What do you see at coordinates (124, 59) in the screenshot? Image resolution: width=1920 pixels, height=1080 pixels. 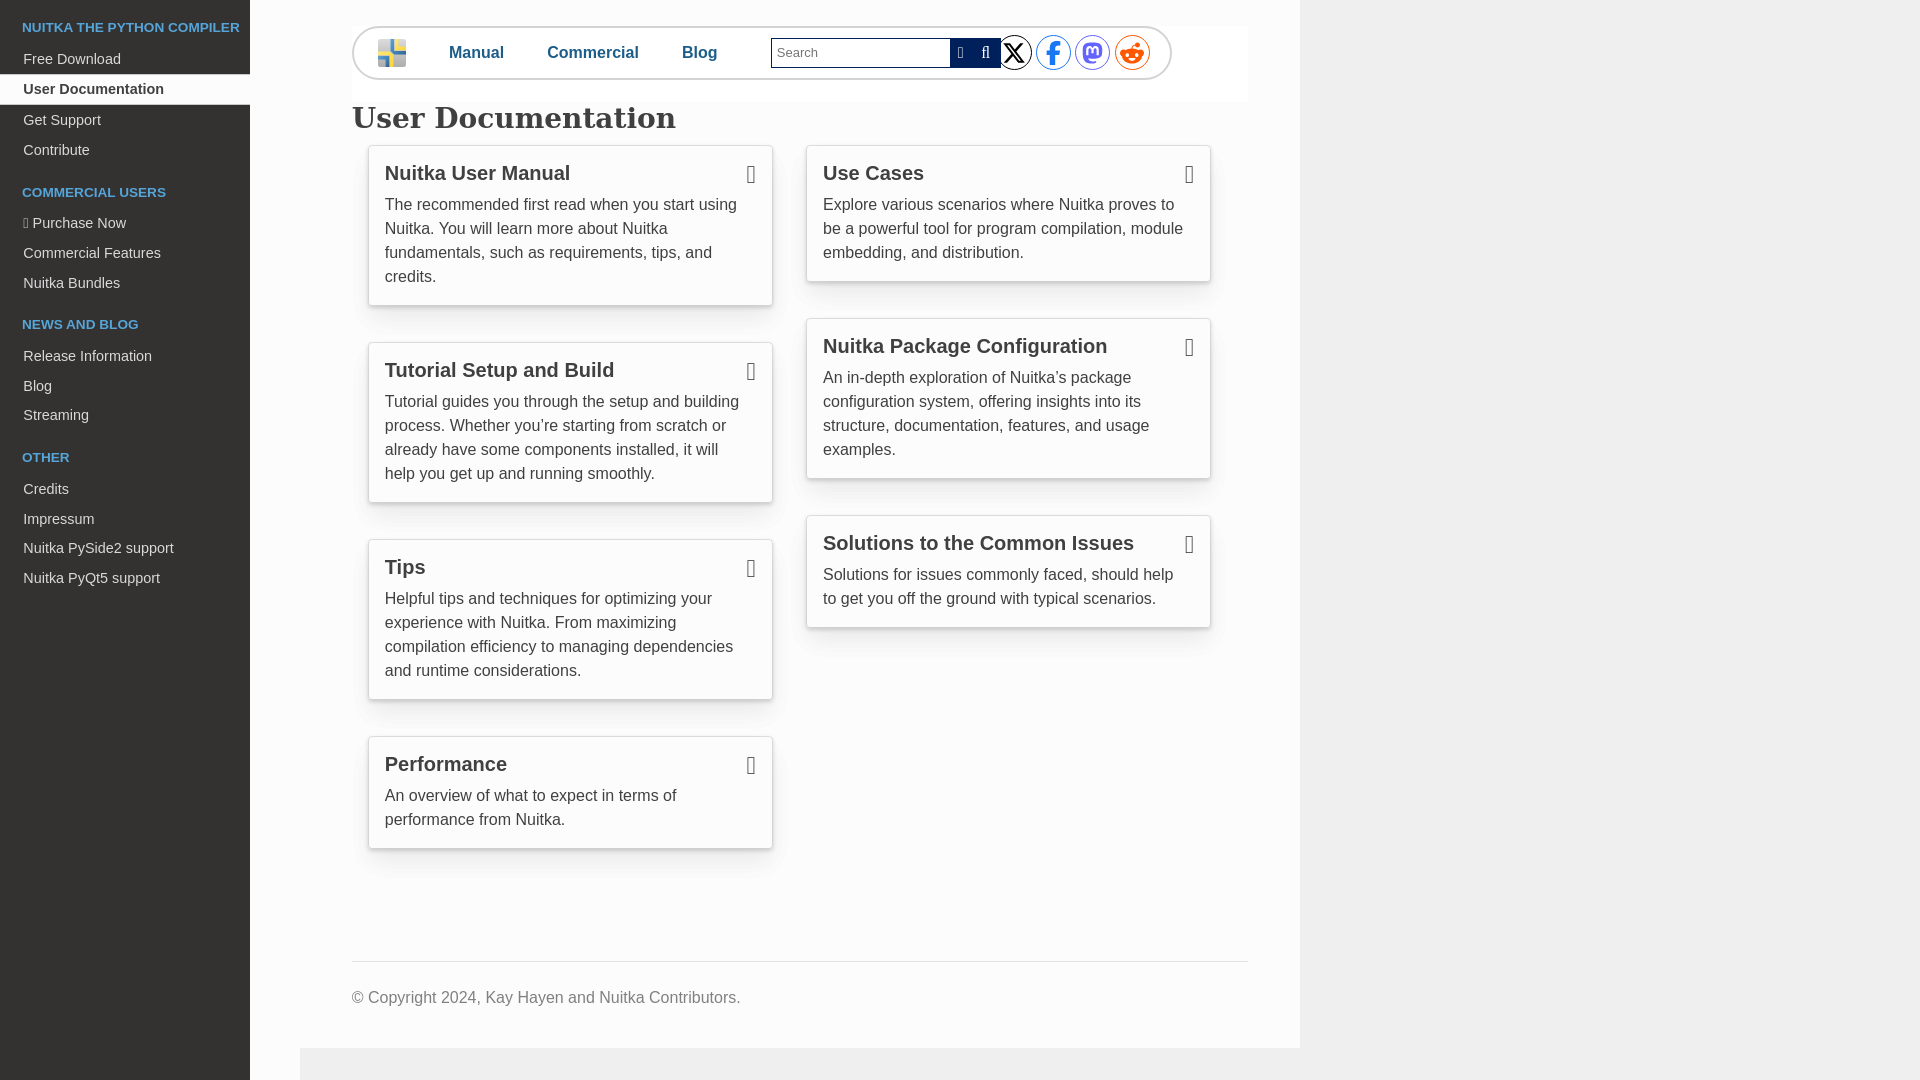 I see `Free Download` at bounding box center [124, 59].